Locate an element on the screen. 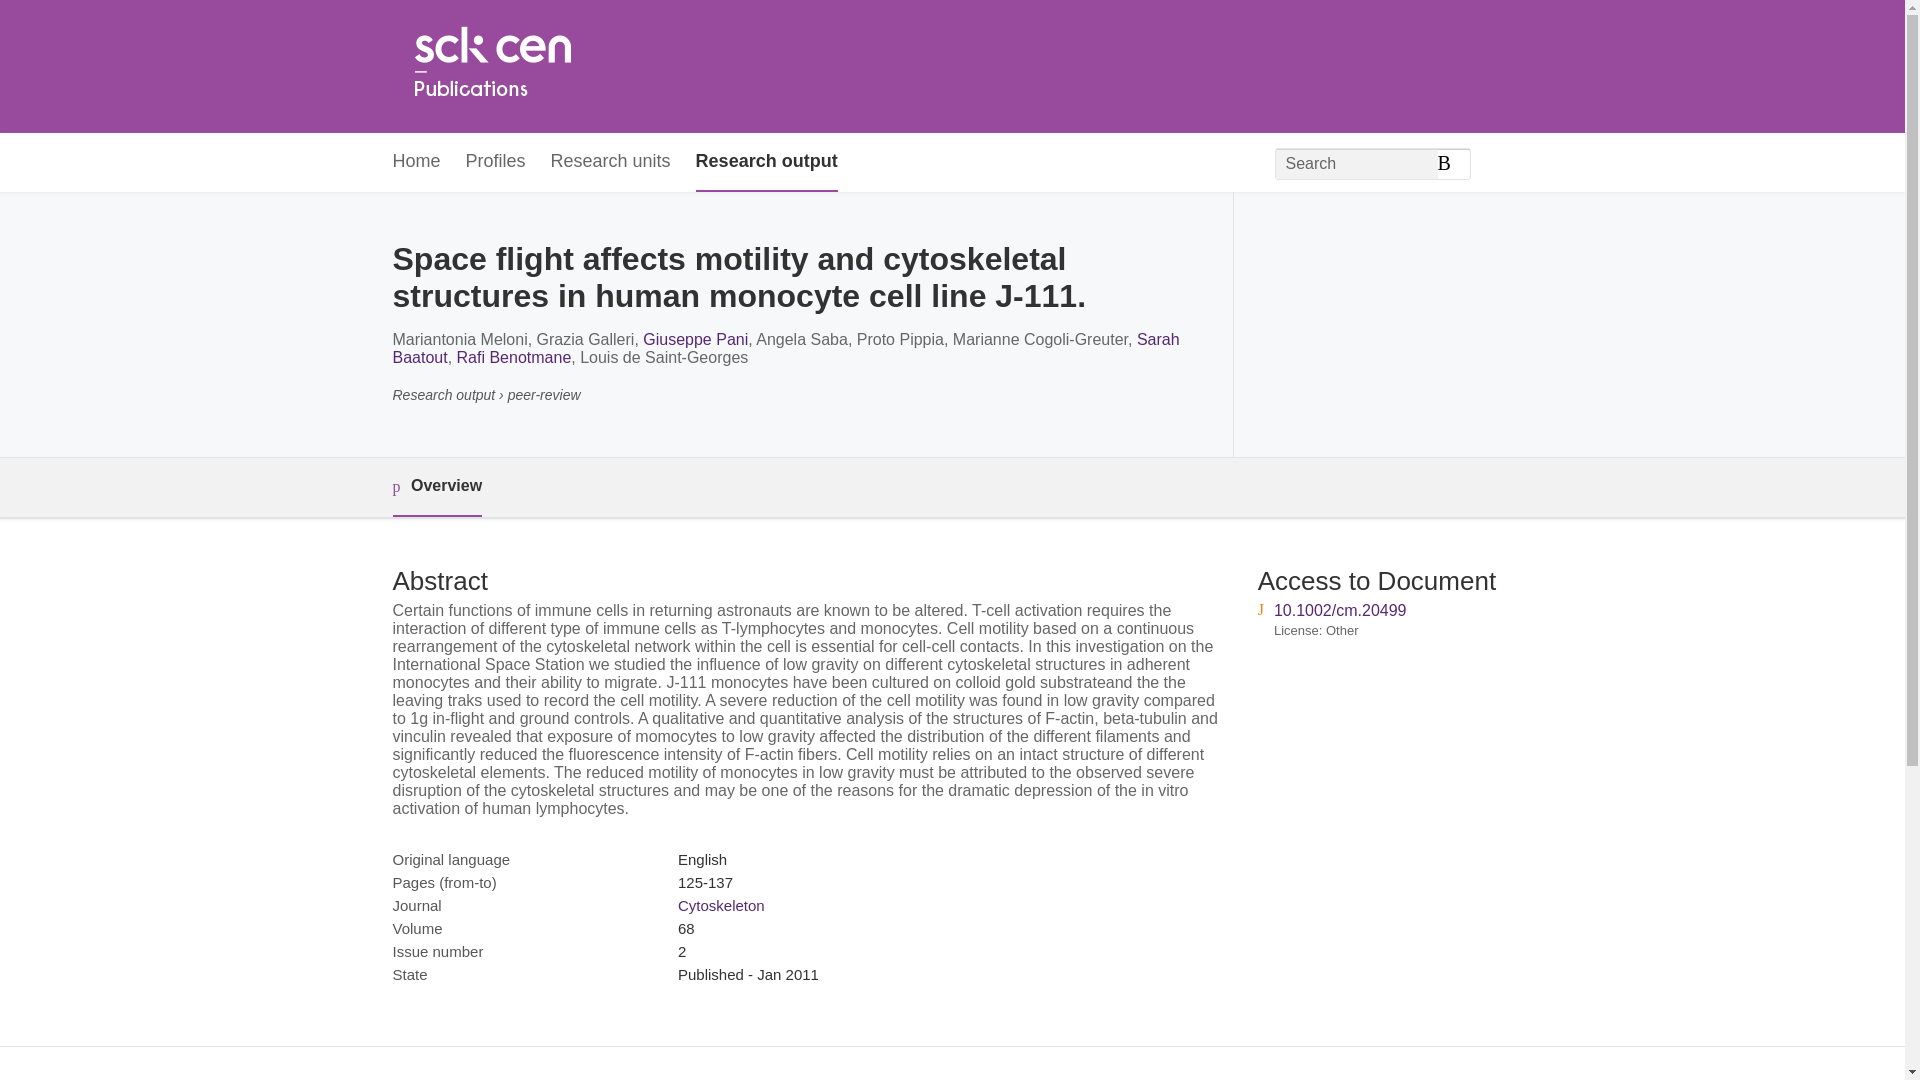 This screenshot has width=1920, height=1080. Overview is located at coordinates (436, 487).